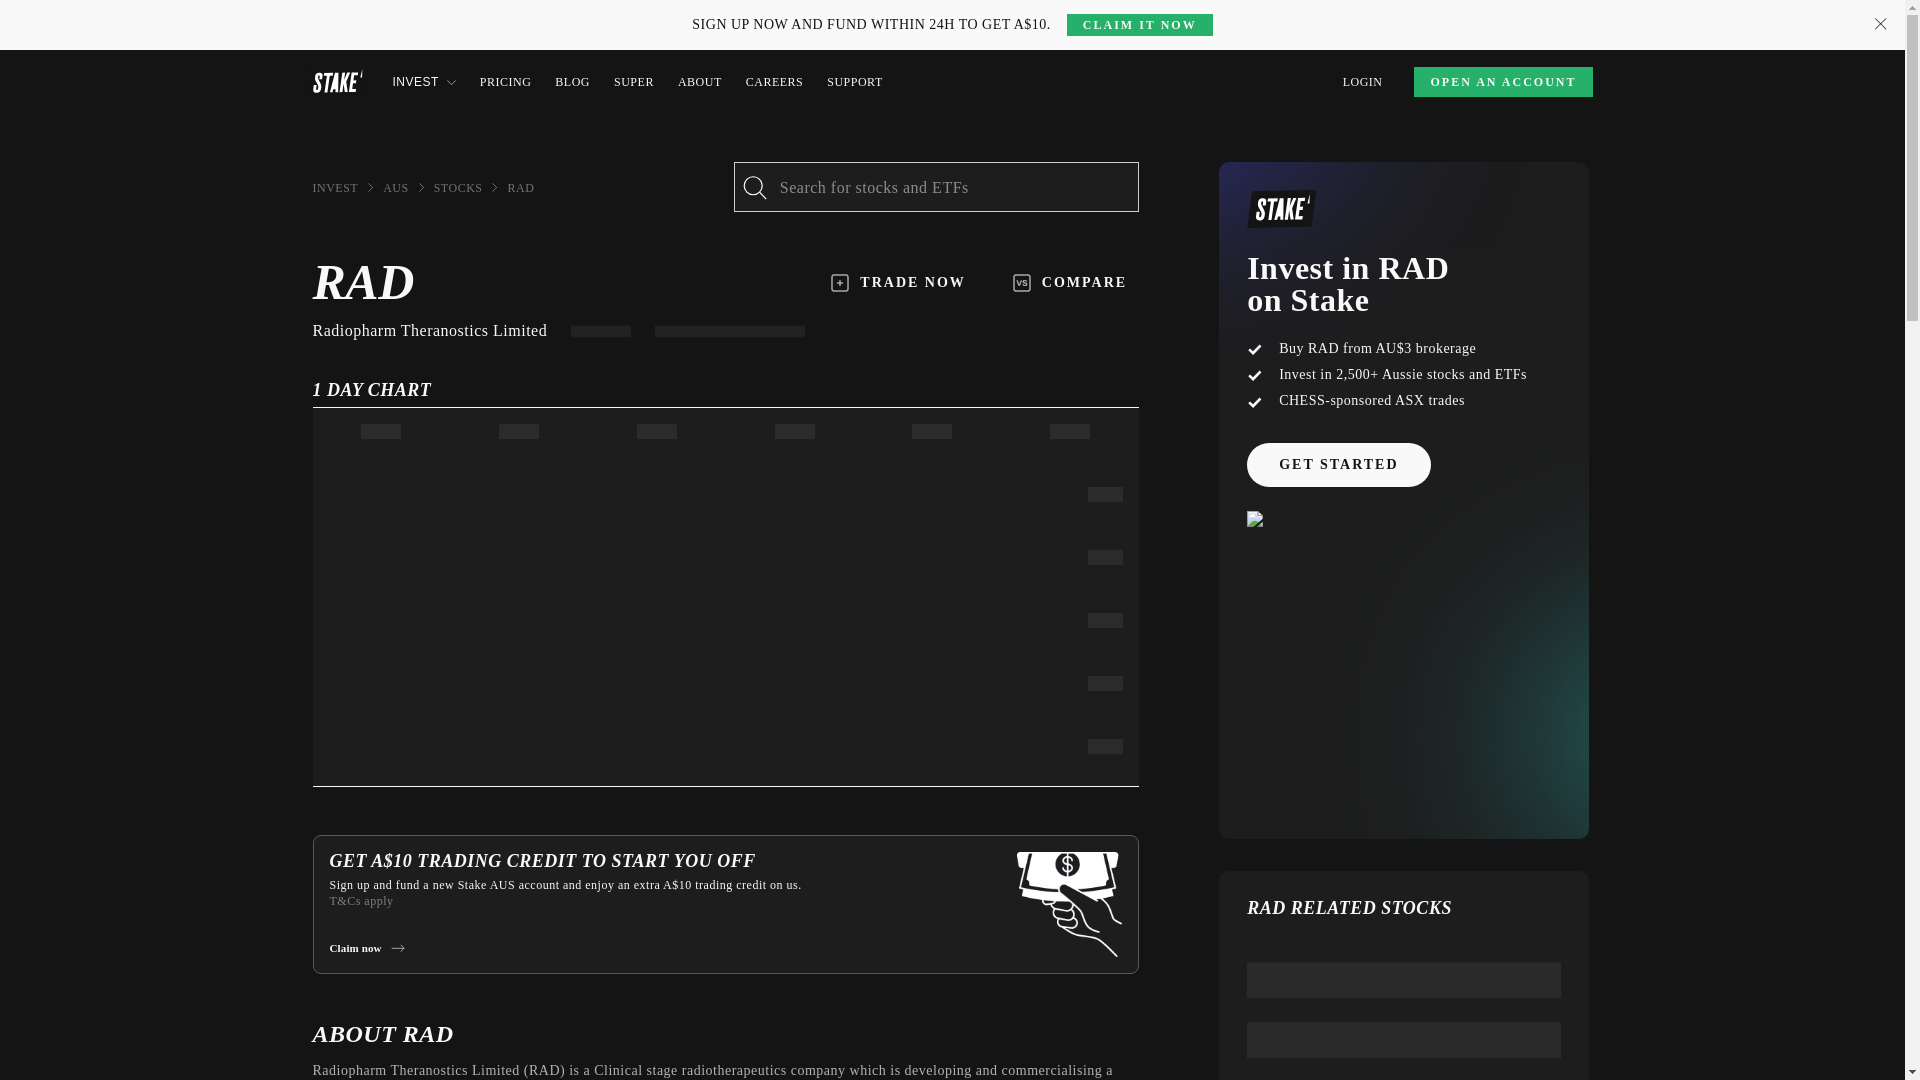 Image resolution: width=1920 pixels, height=1080 pixels. What do you see at coordinates (450, 12) in the screenshot?
I see `Learn more` at bounding box center [450, 12].